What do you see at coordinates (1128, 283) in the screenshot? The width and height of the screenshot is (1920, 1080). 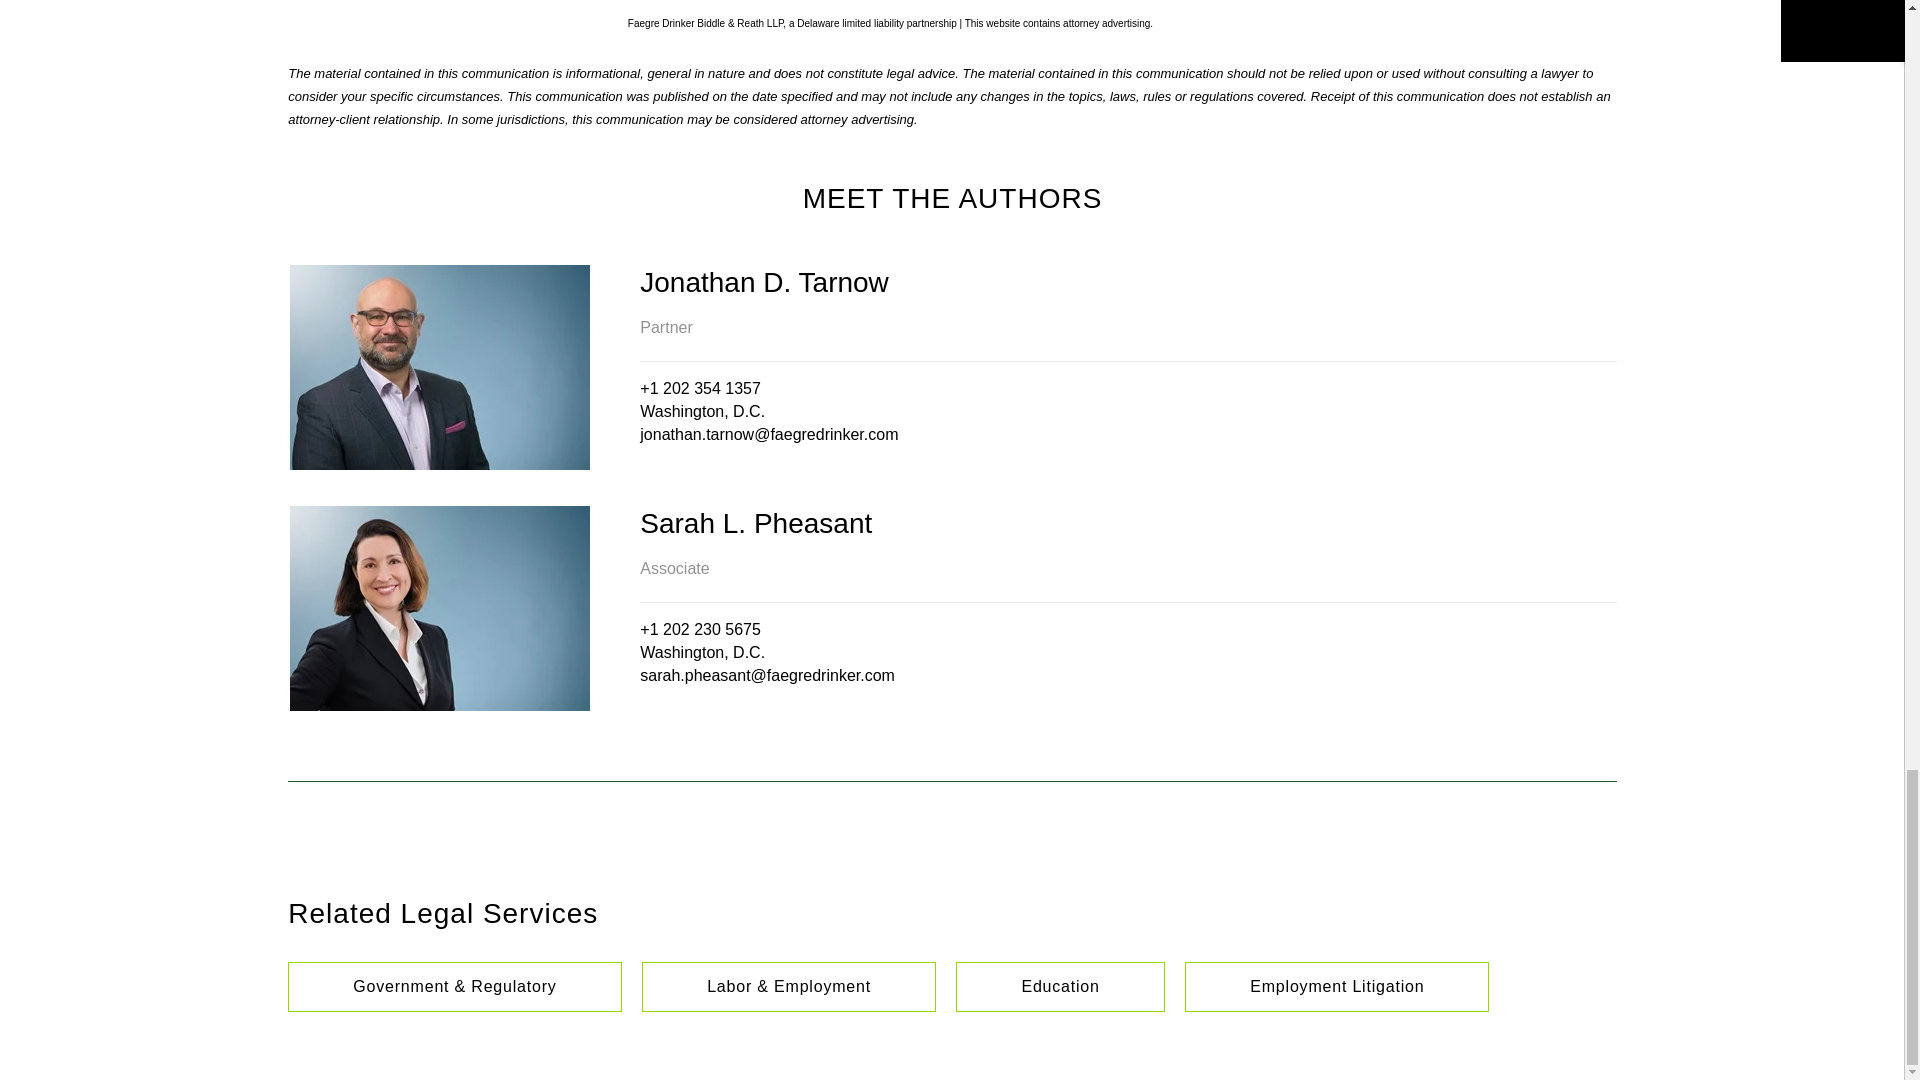 I see `Jonathan D. Tarnow` at bounding box center [1128, 283].